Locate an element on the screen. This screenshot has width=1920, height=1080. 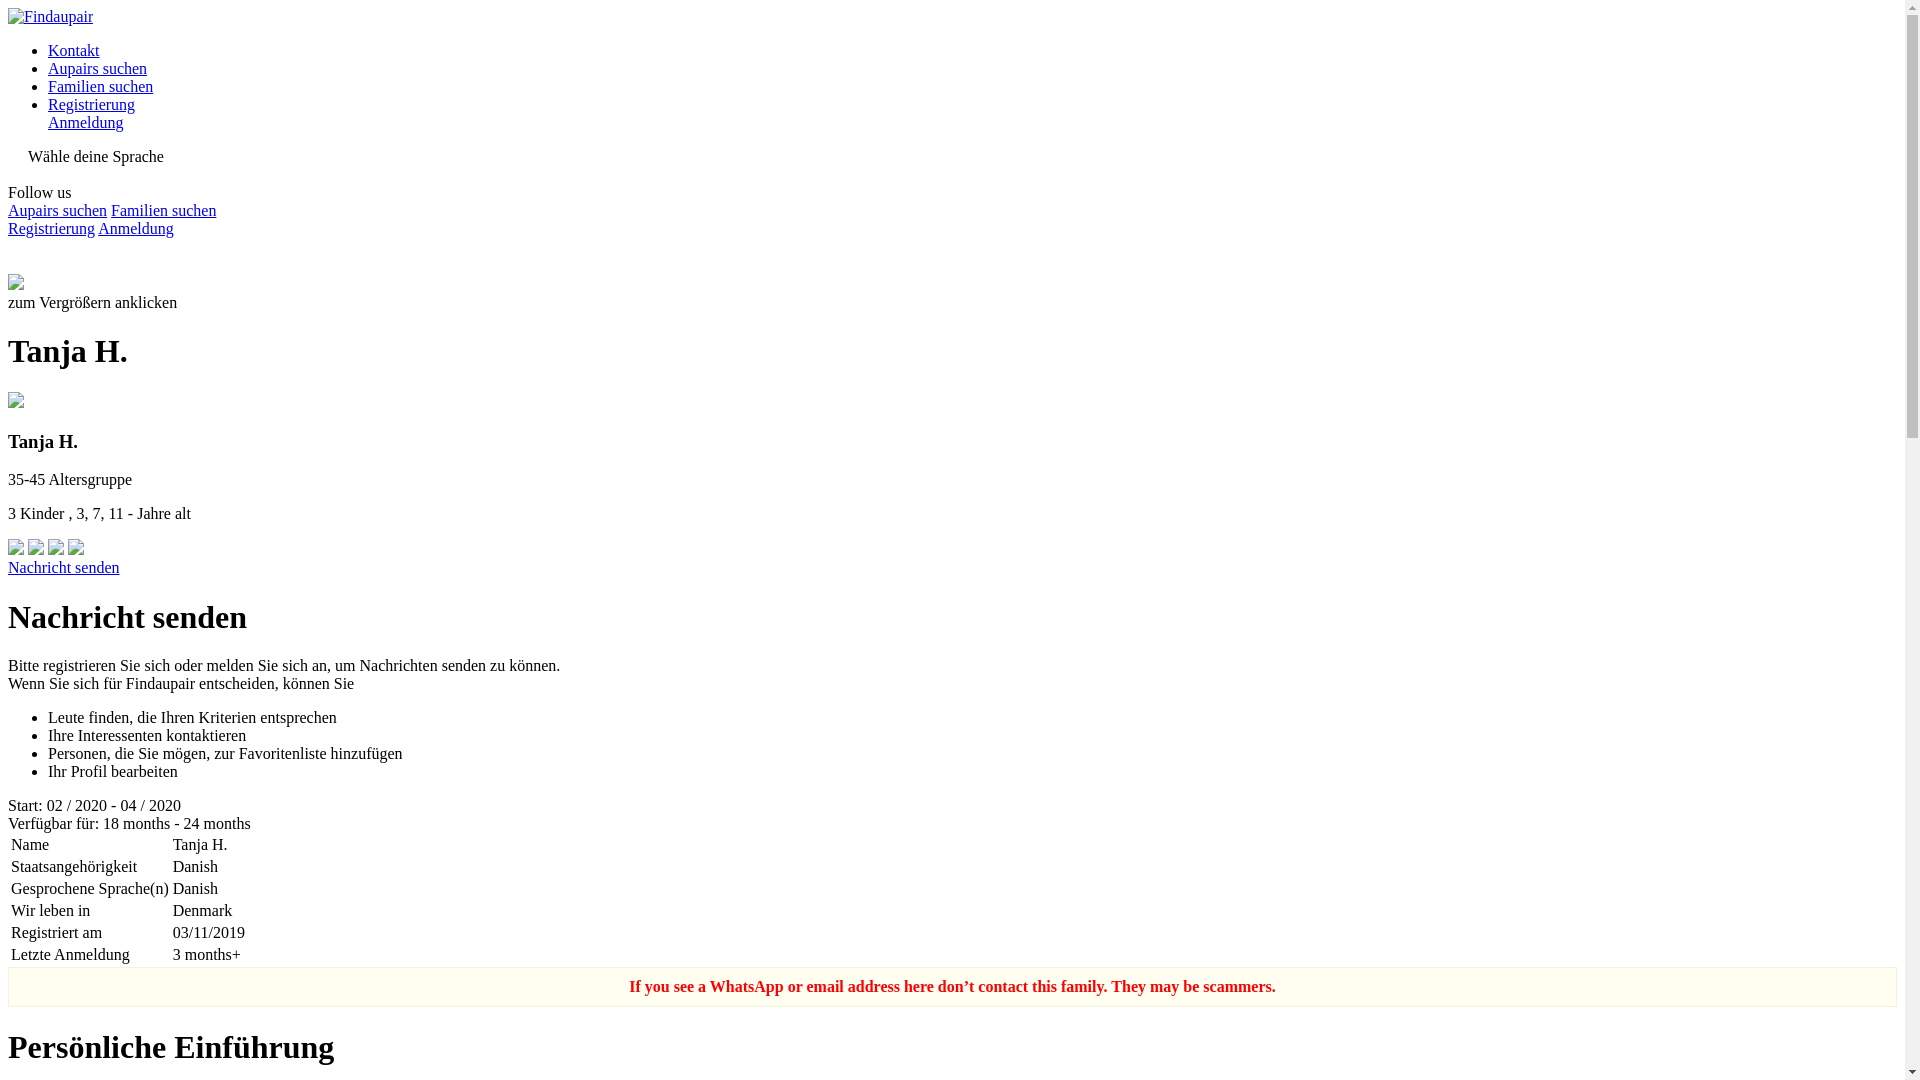
Nein, wir rauchen nicht is located at coordinates (38, 550).